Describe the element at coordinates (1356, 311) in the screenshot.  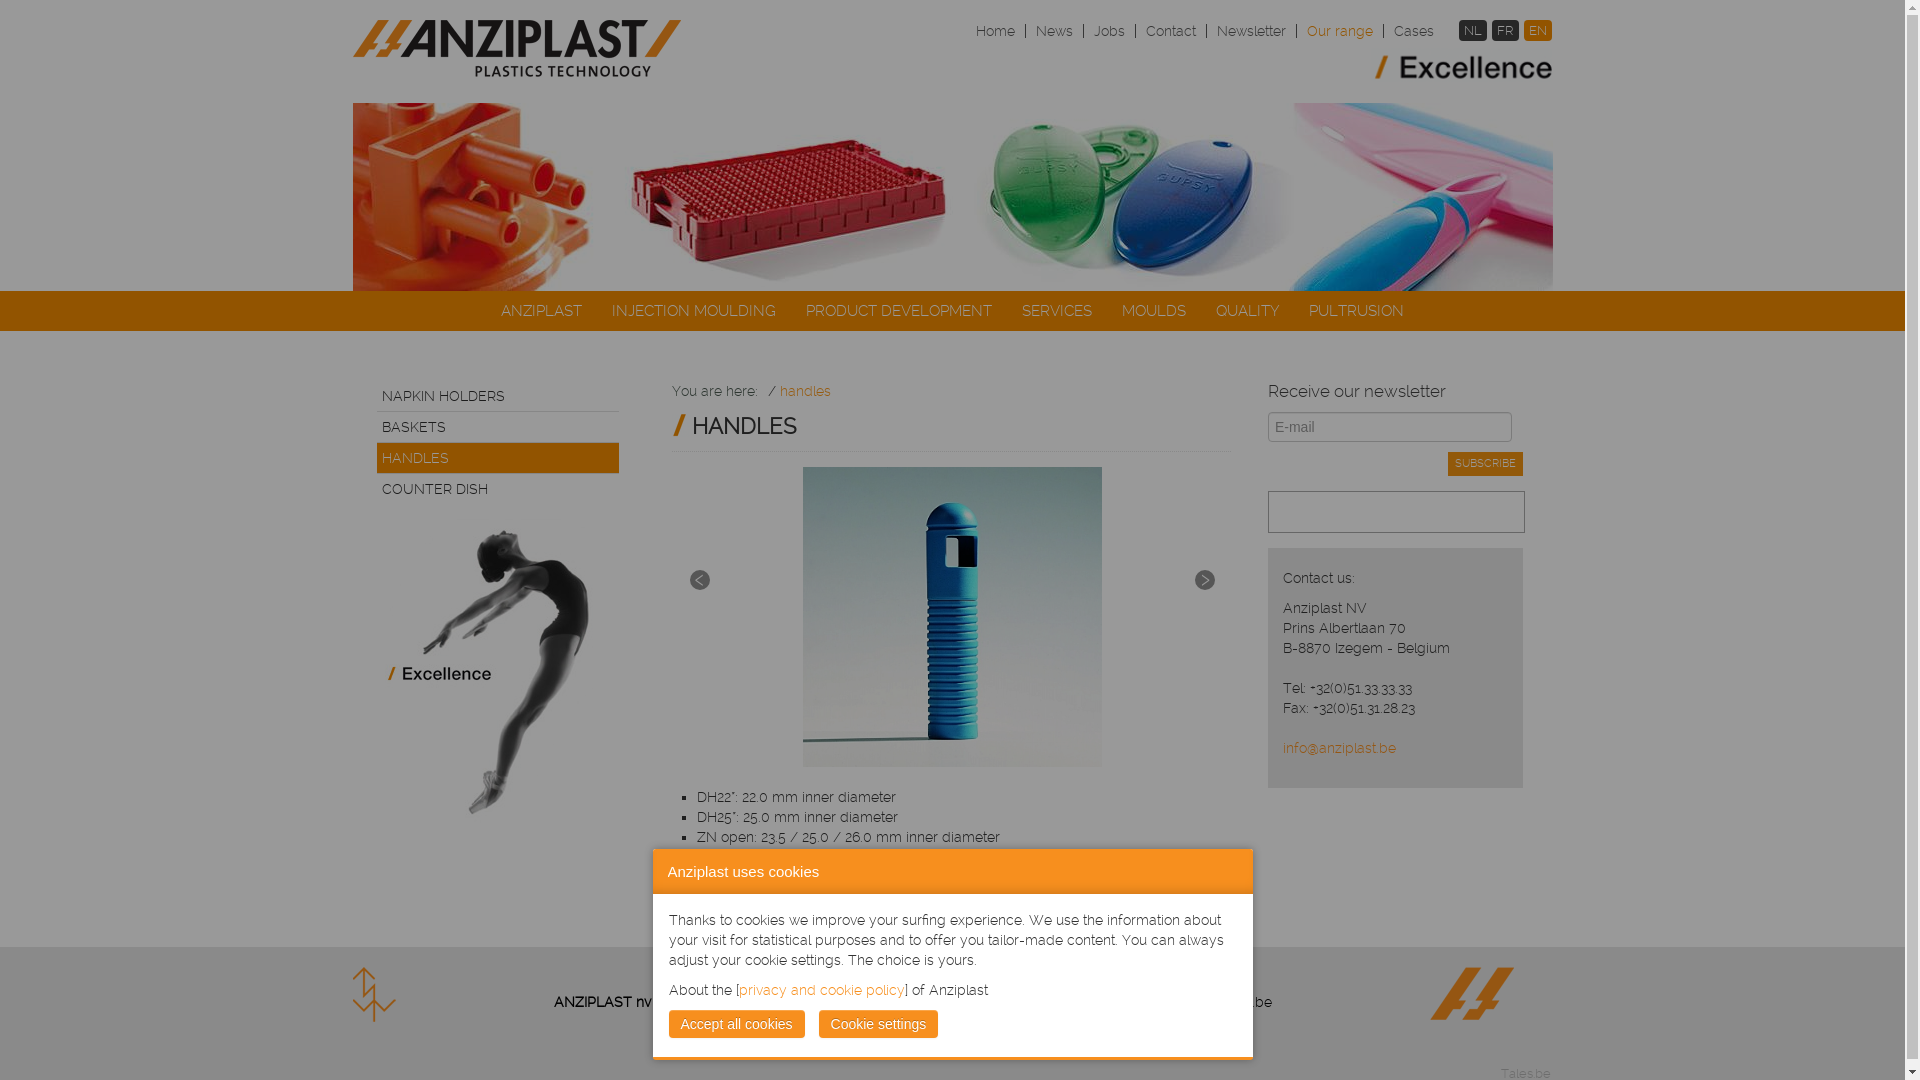
I see `PULTRUSION` at that location.